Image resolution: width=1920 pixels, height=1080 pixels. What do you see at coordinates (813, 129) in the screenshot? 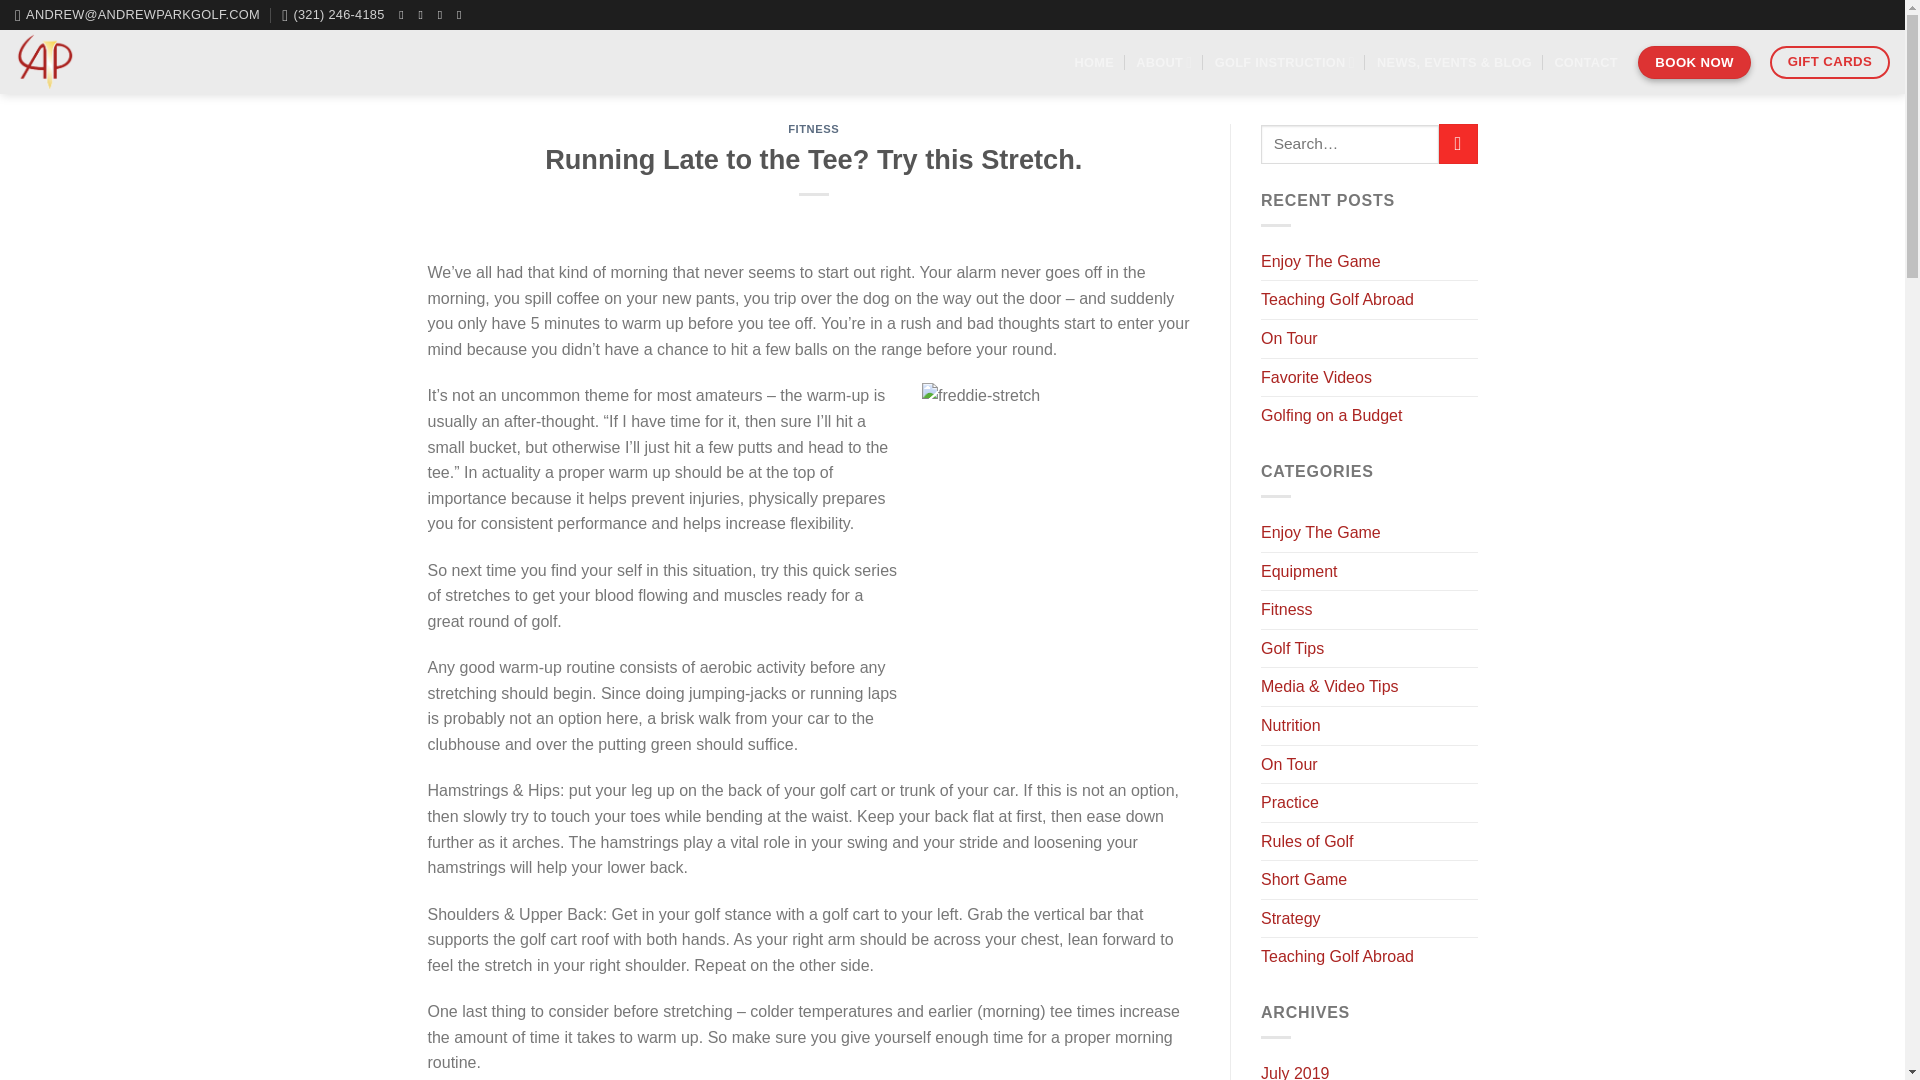
I see `FITNESS` at bounding box center [813, 129].